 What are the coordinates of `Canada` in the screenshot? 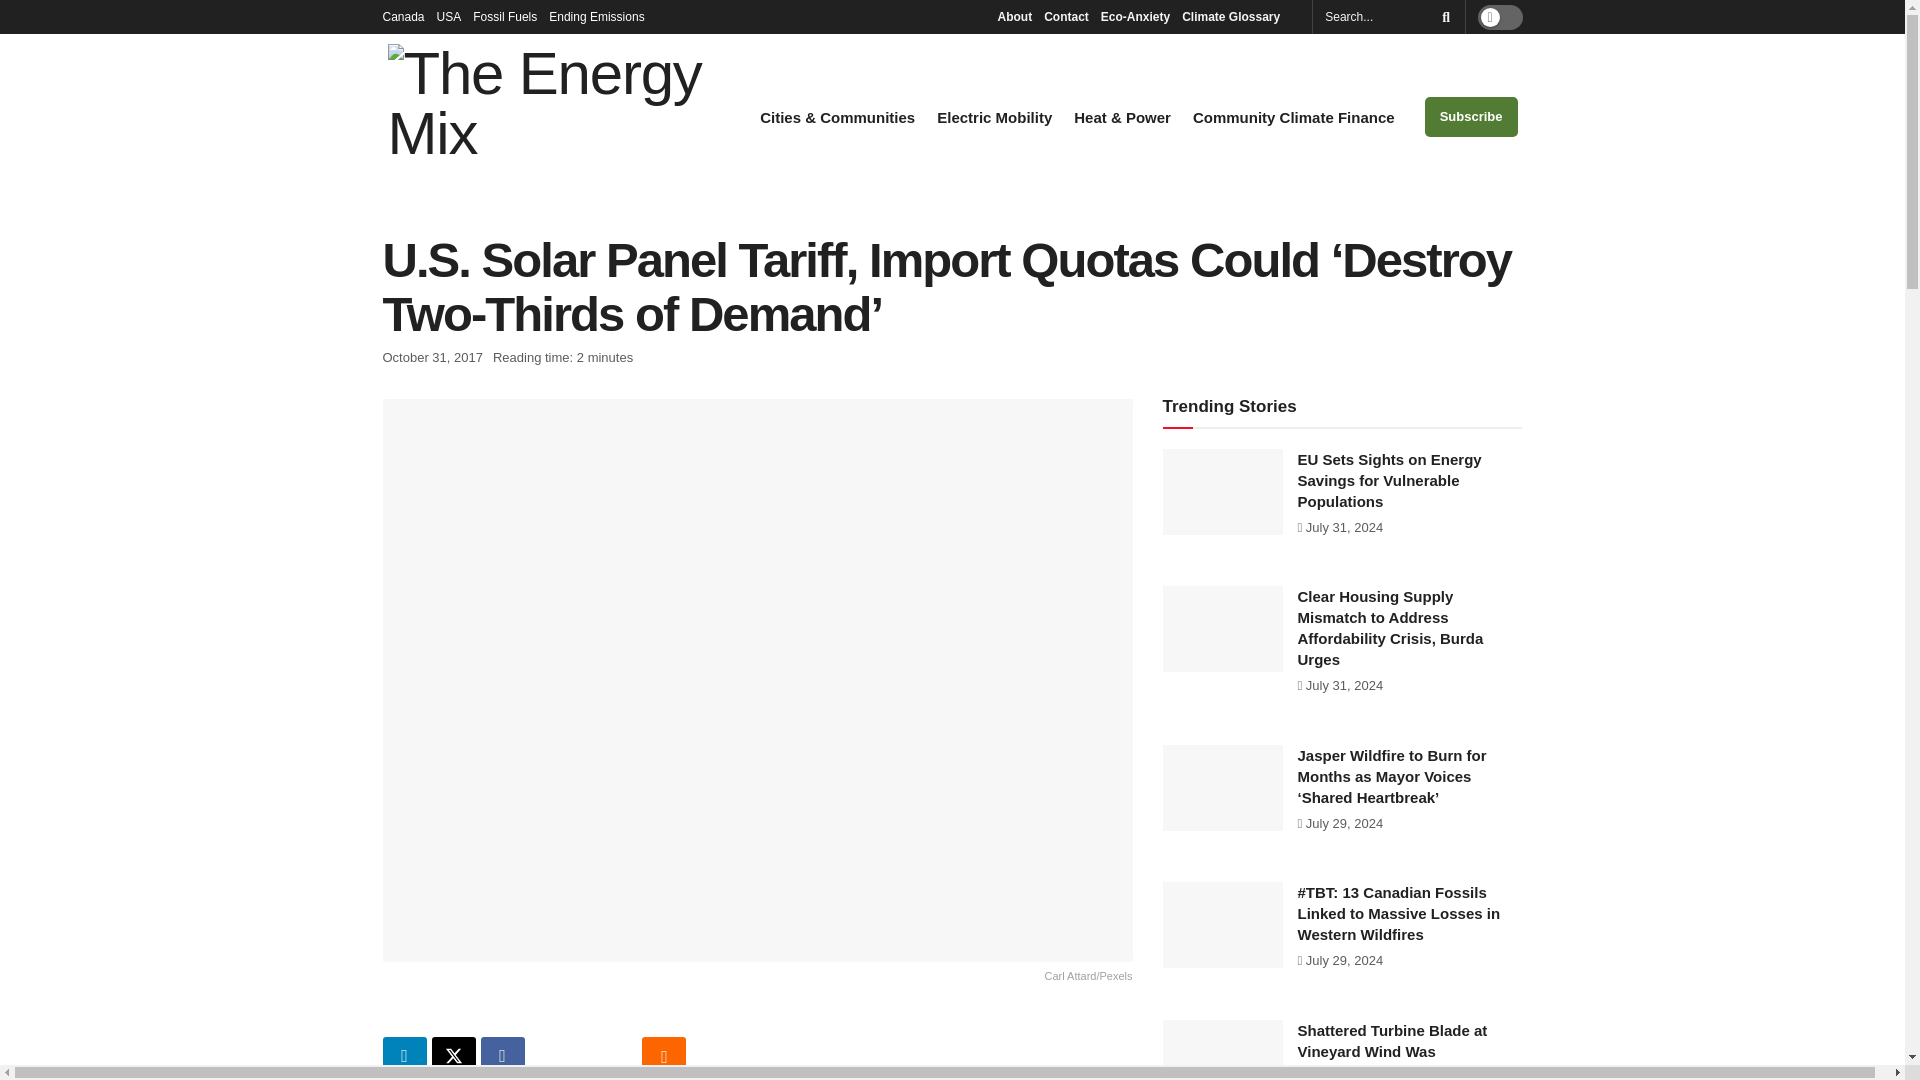 It's located at (403, 16).